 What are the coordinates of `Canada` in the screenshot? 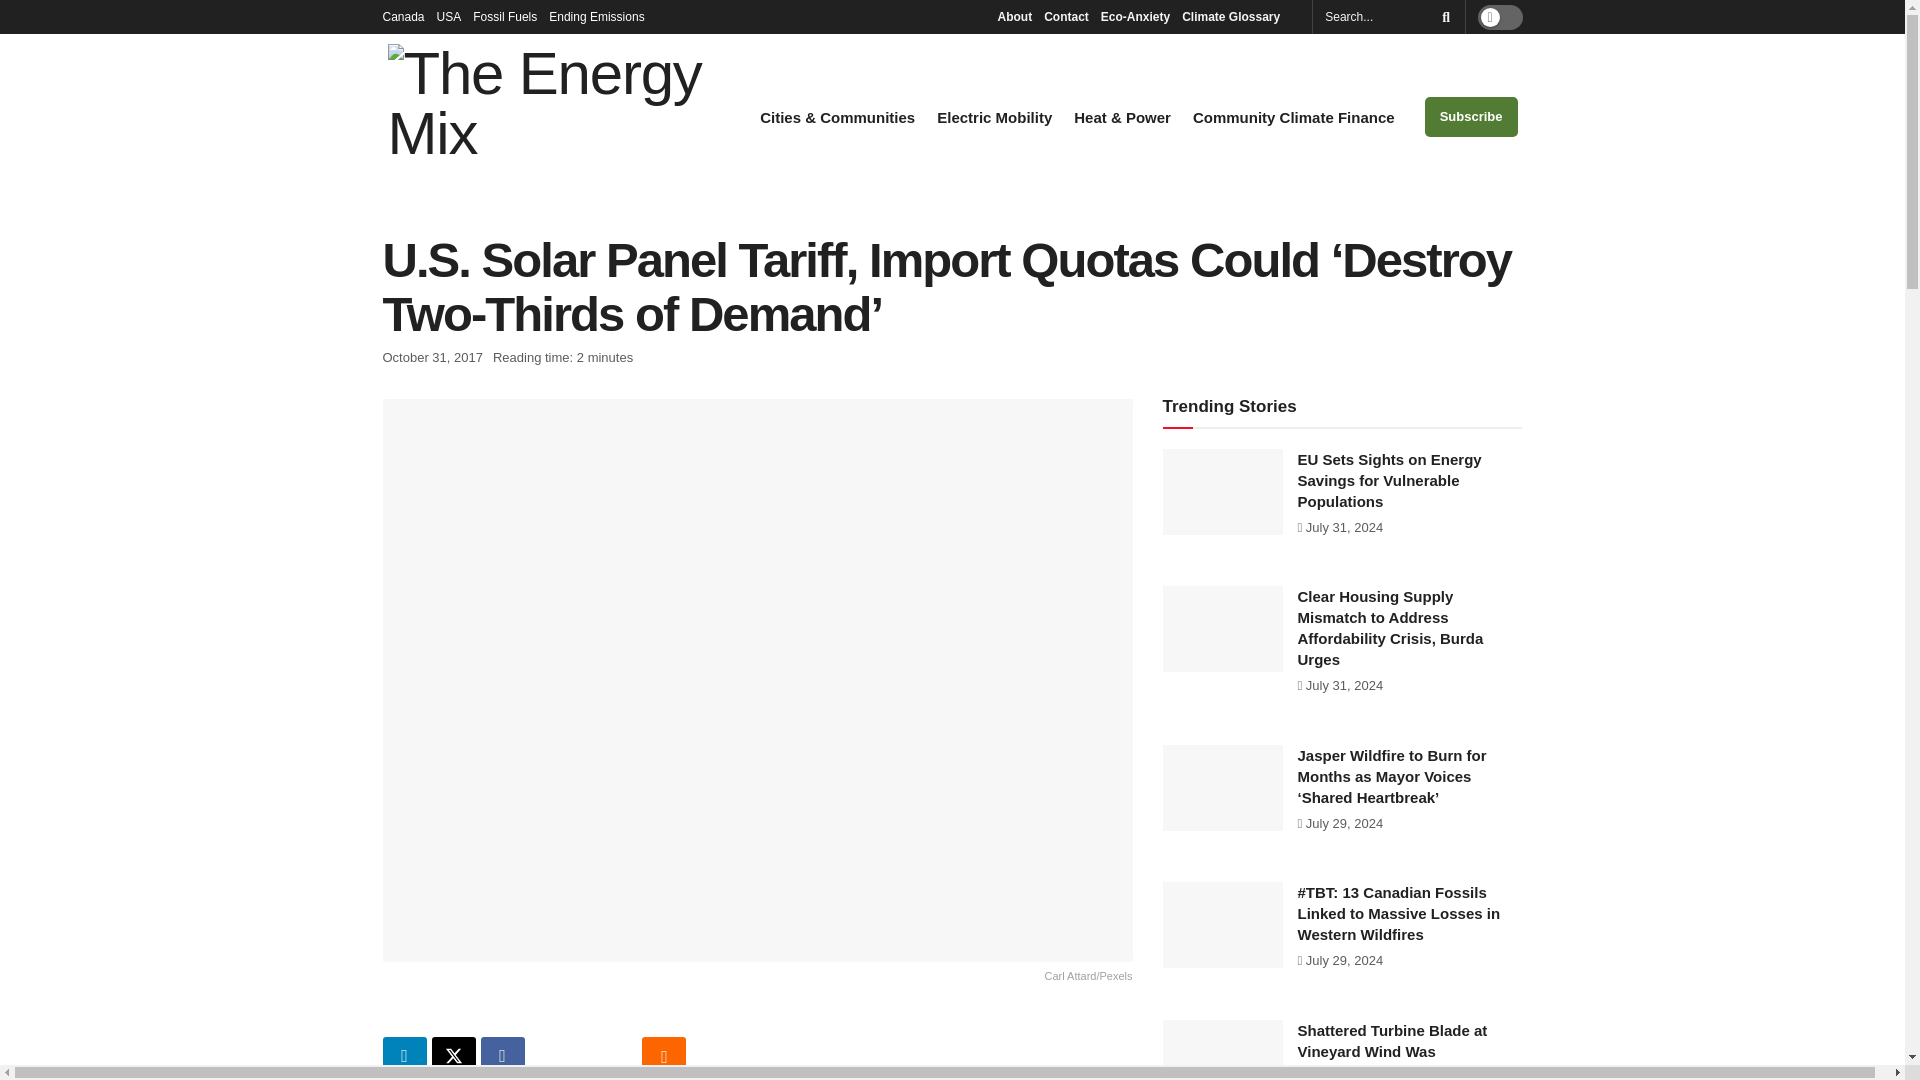 It's located at (403, 16).